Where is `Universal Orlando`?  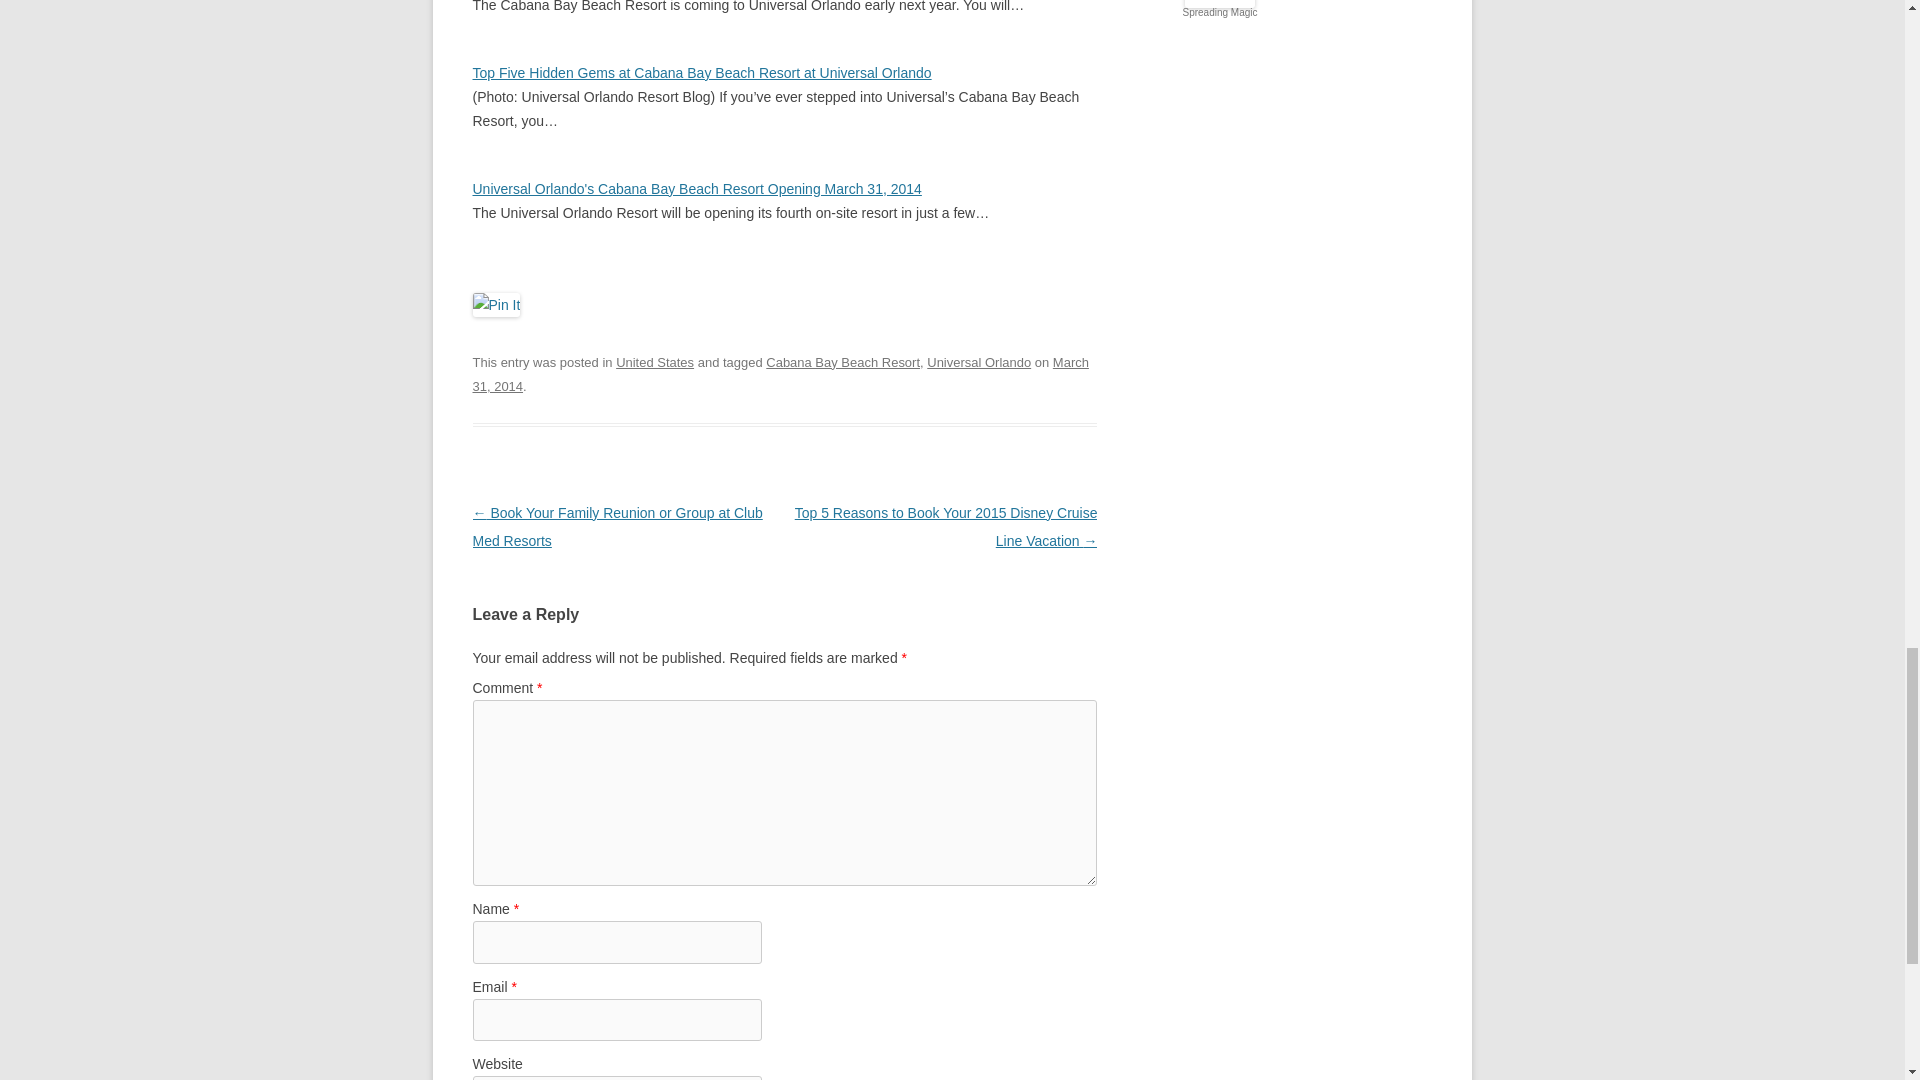 Universal Orlando is located at coordinates (979, 362).